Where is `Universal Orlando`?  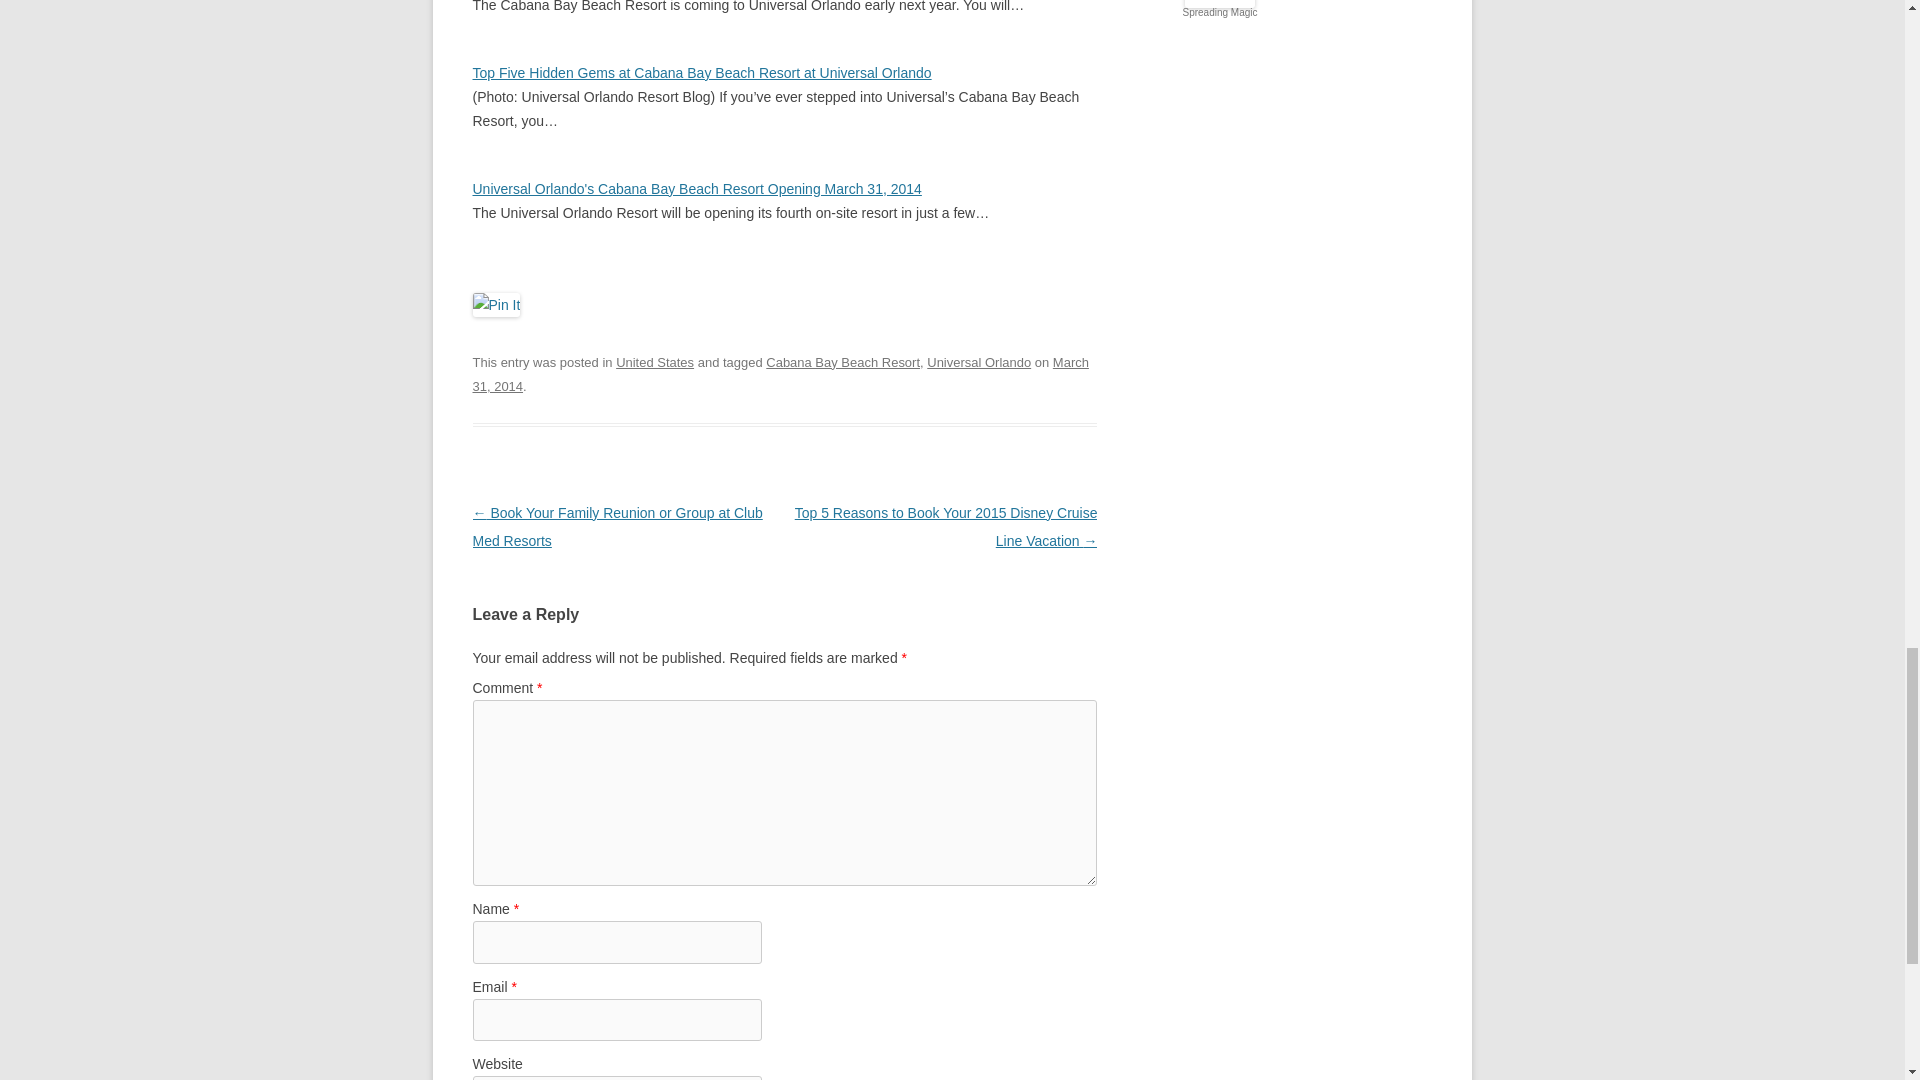 Universal Orlando is located at coordinates (979, 362).